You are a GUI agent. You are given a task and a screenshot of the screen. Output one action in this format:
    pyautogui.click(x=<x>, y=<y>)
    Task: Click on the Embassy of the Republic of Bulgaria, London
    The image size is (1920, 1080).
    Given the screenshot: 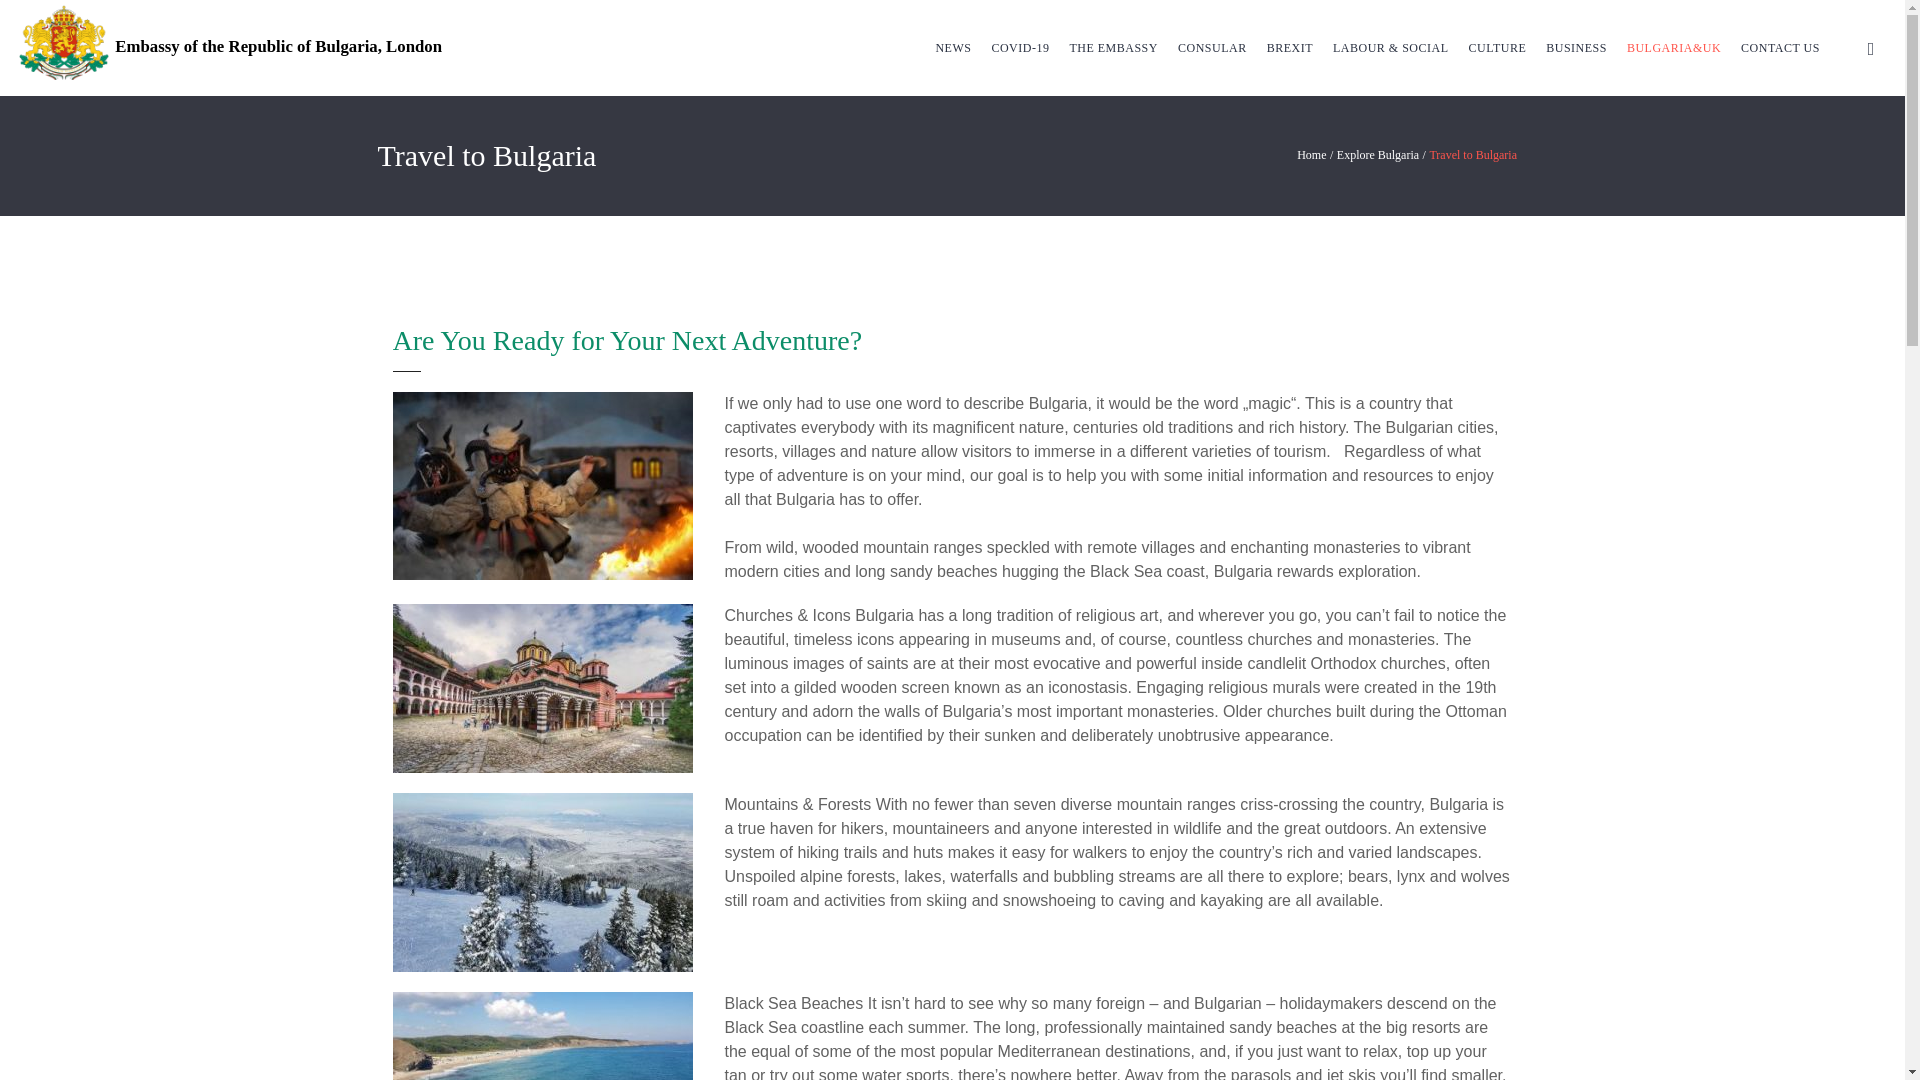 What is the action you would take?
    pyautogui.click(x=230, y=42)
    